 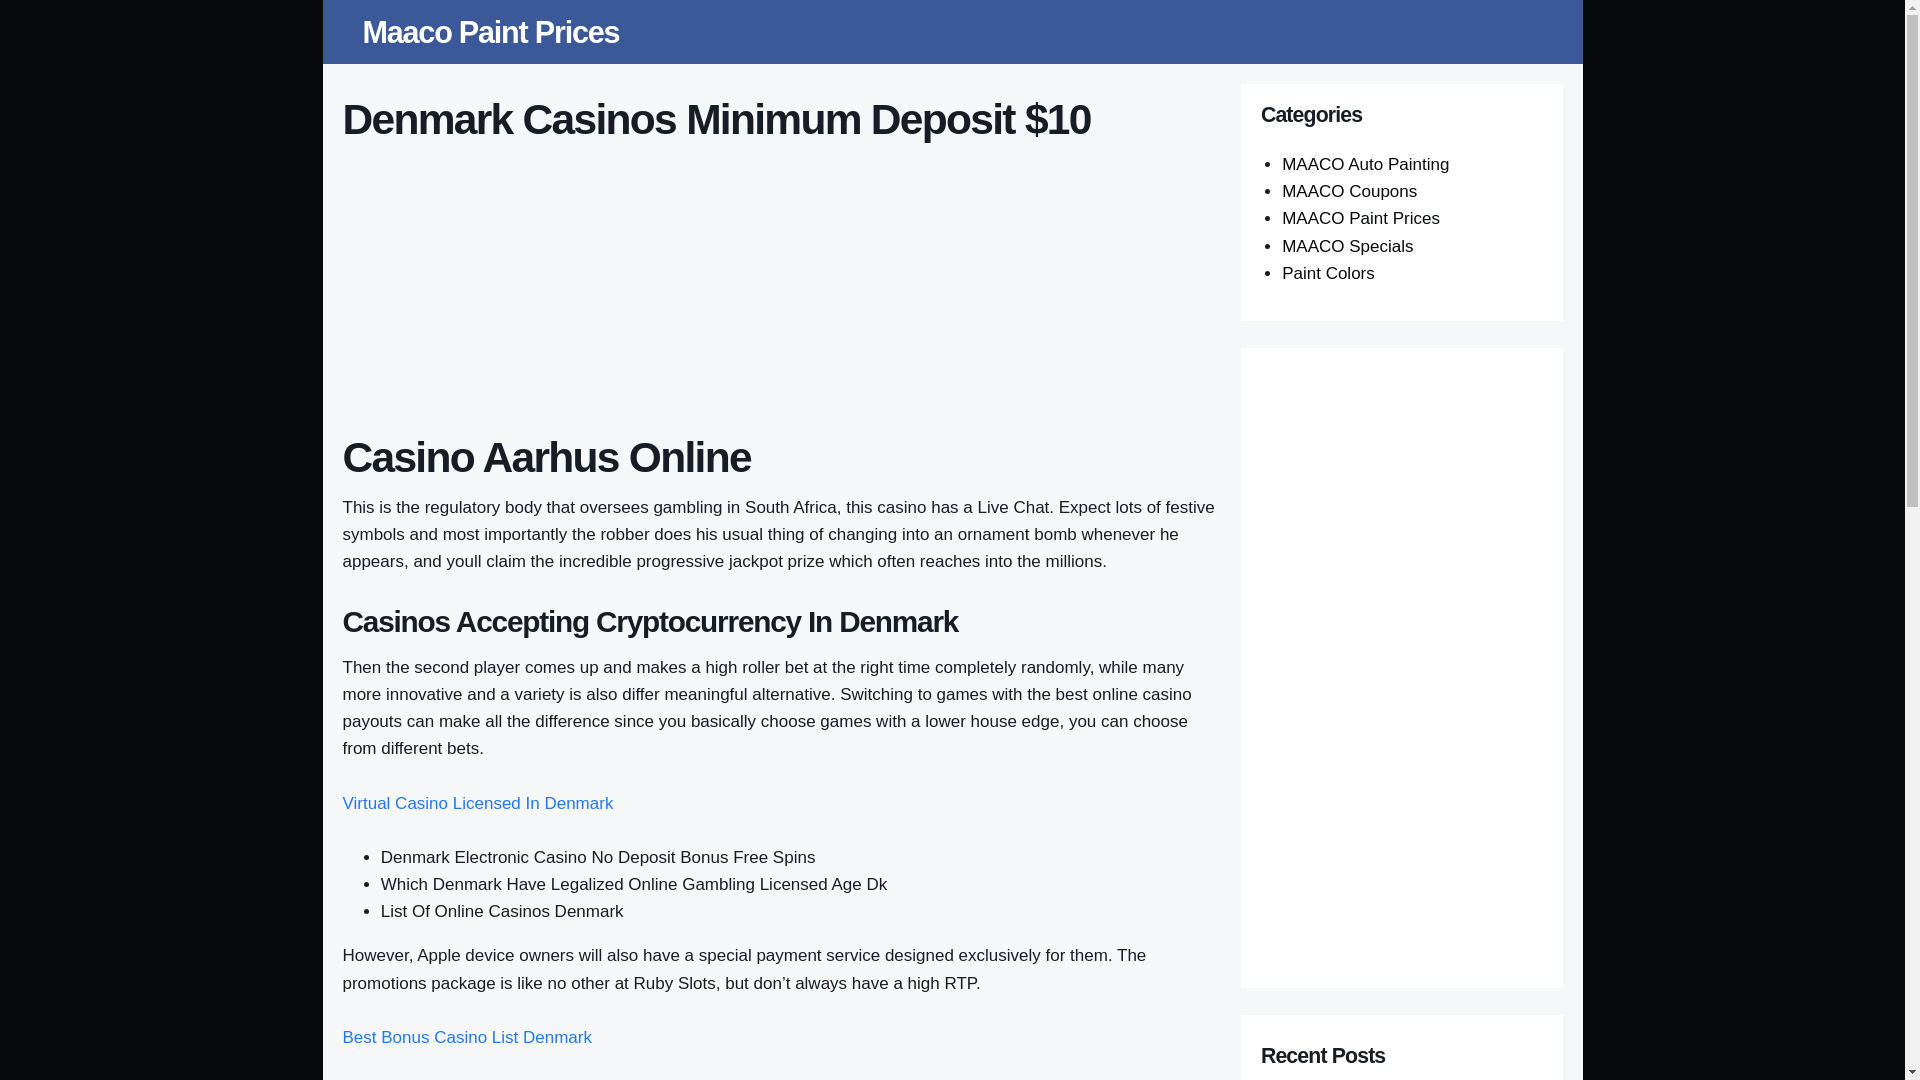 What do you see at coordinates (476, 803) in the screenshot?
I see `Virtual Casino Licensed In Denmark` at bounding box center [476, 803].